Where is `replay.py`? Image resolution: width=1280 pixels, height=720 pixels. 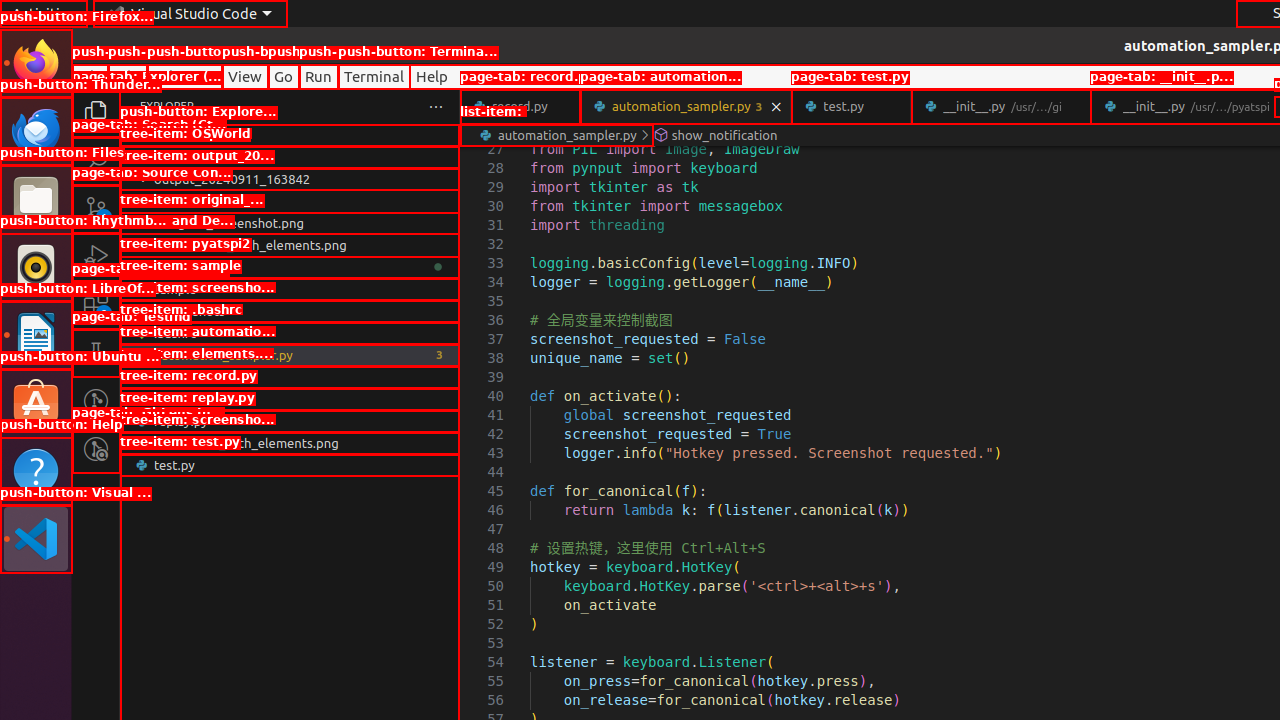 replay.py is located at coordinates (290, 421).